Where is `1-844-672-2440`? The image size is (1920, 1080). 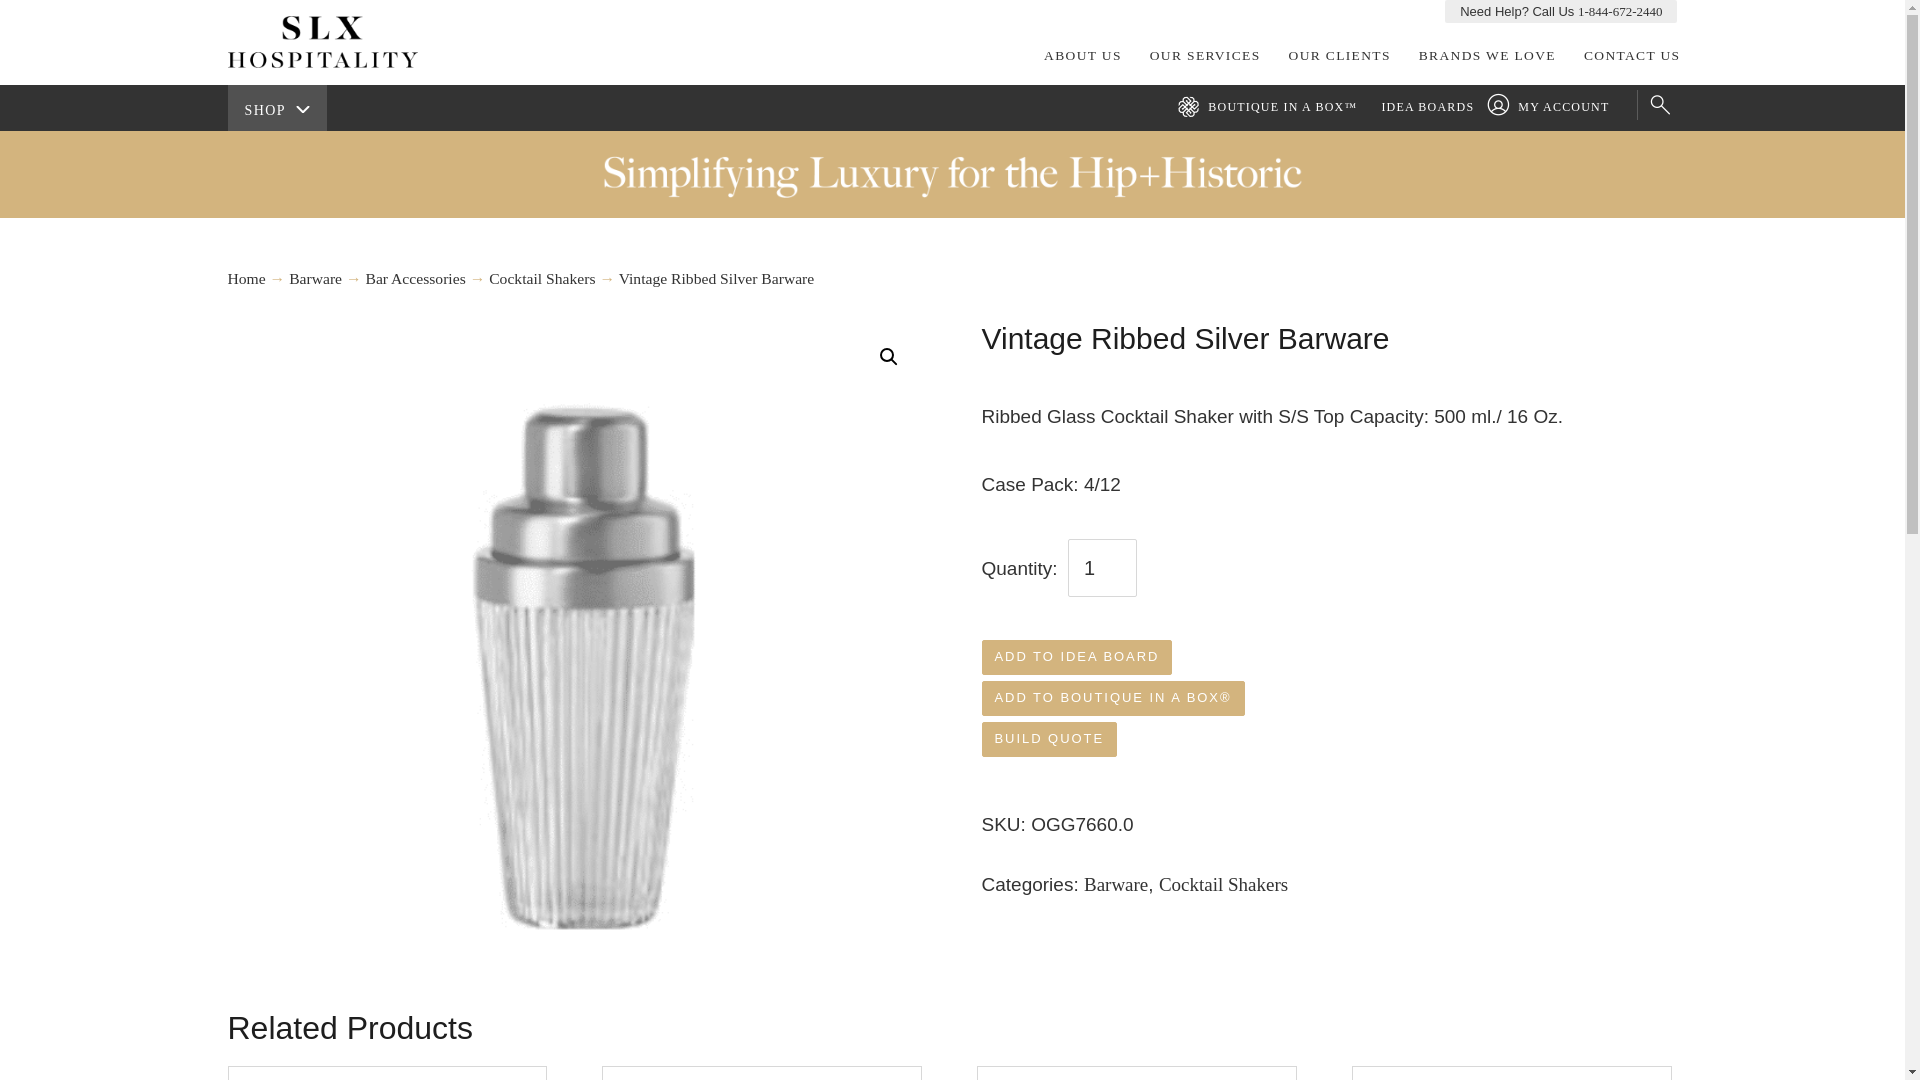
1-844-672-2440 is located at coordinates (1620, 12).